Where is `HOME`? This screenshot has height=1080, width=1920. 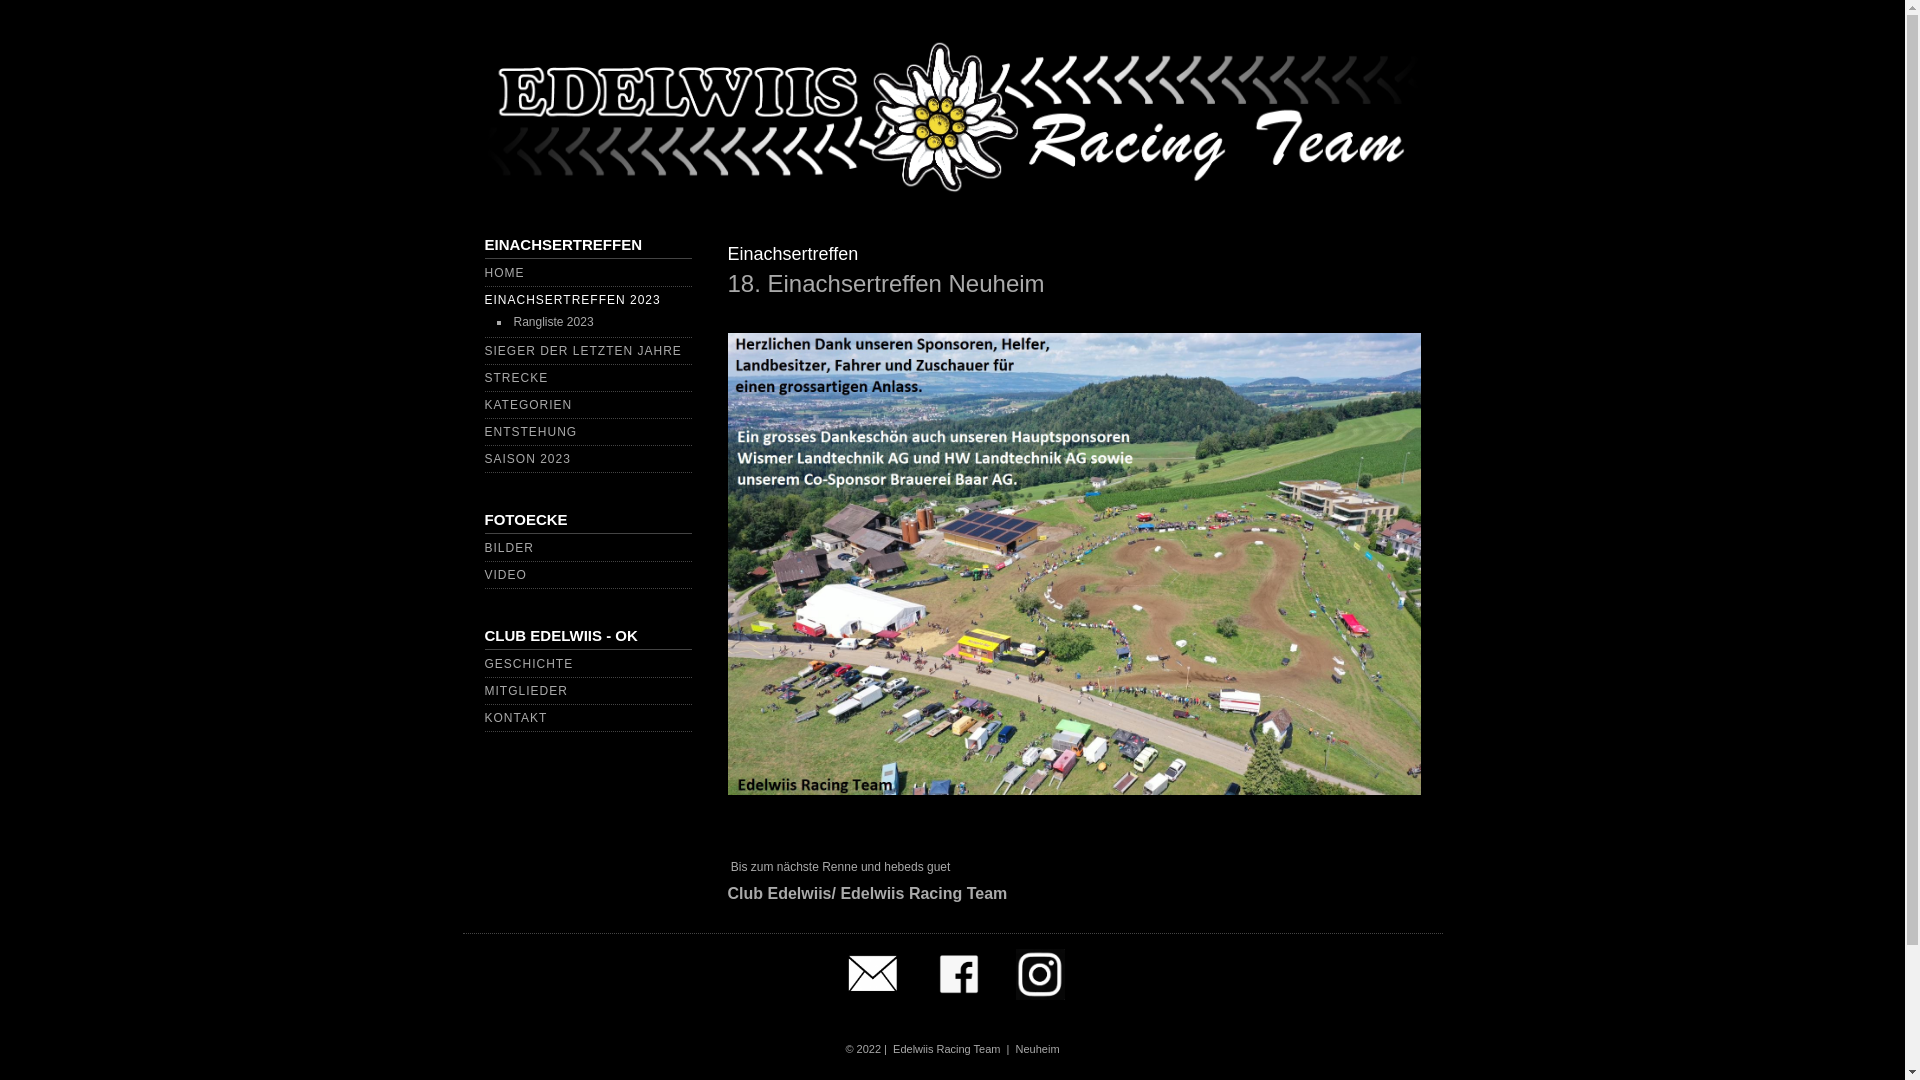 HOME is located at coordinates (504, 273).